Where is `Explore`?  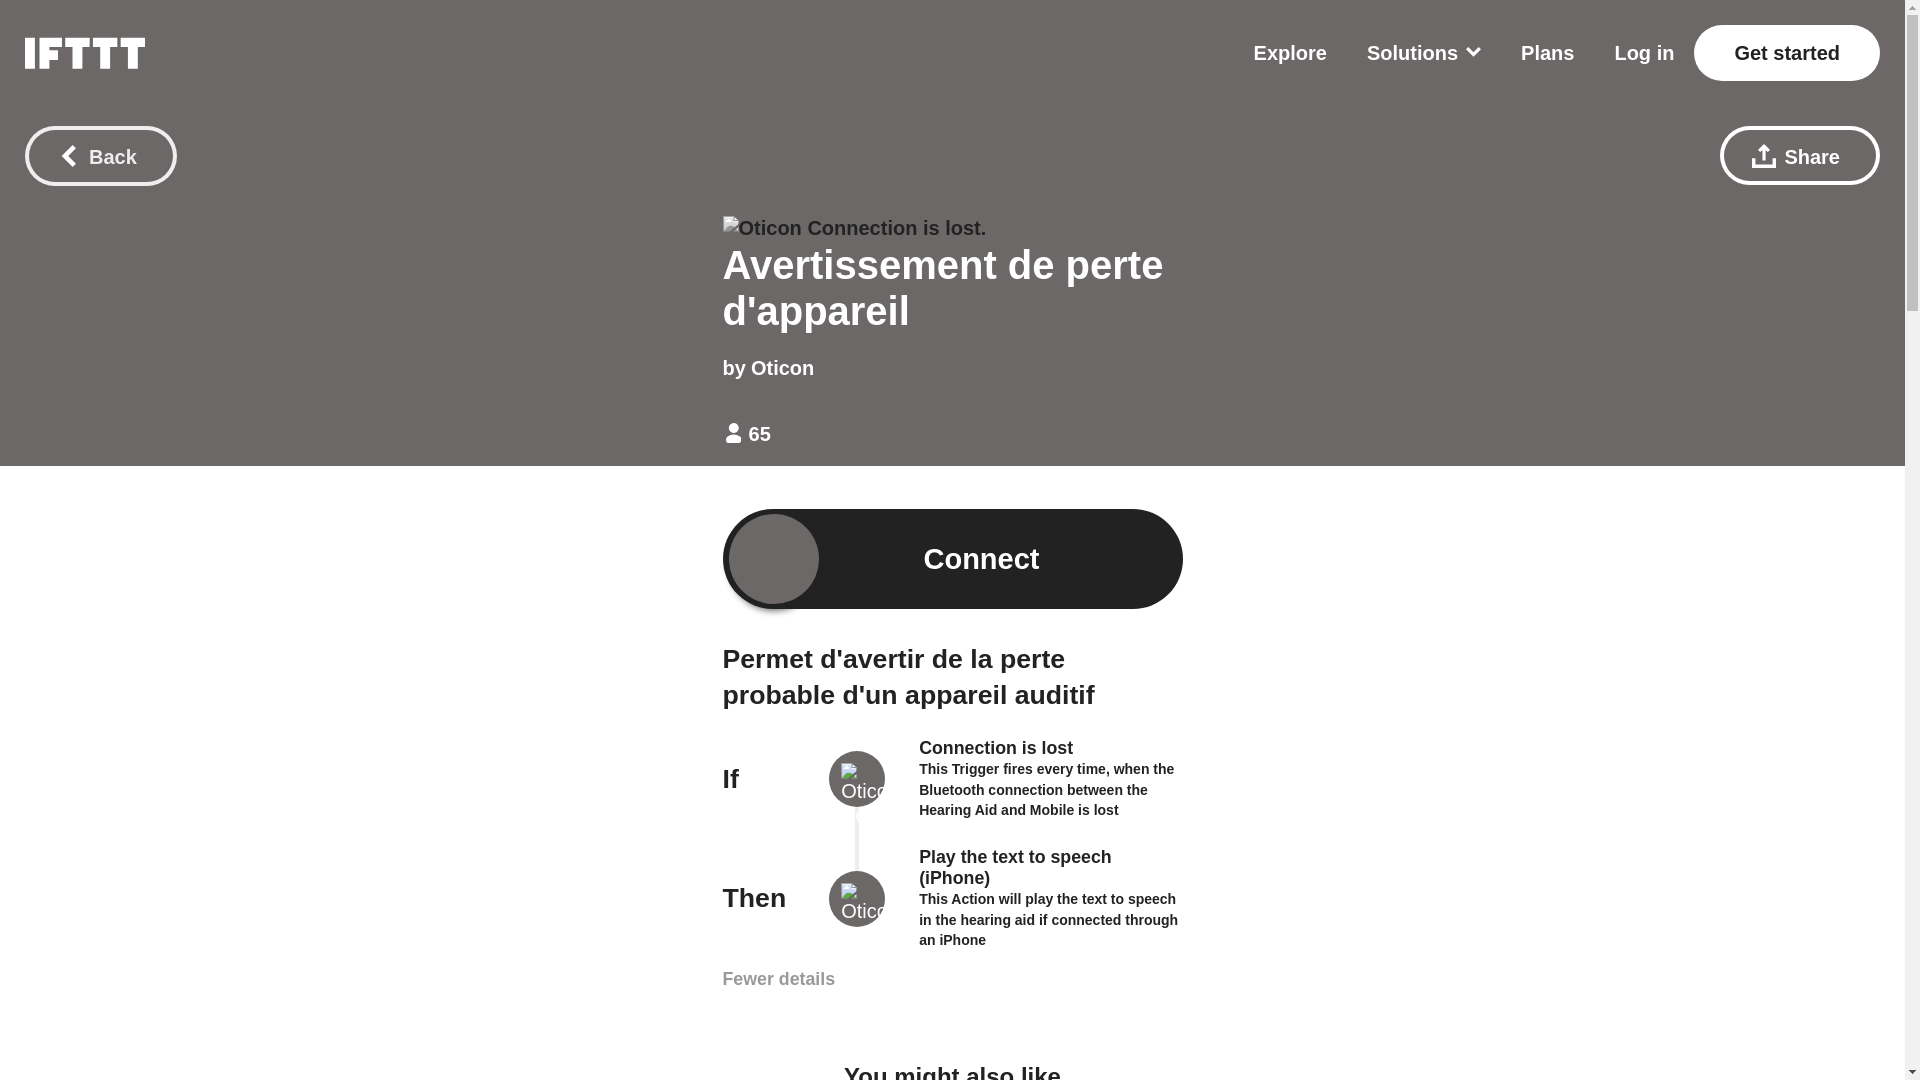
Explore is located at coordinates (1290, 52).